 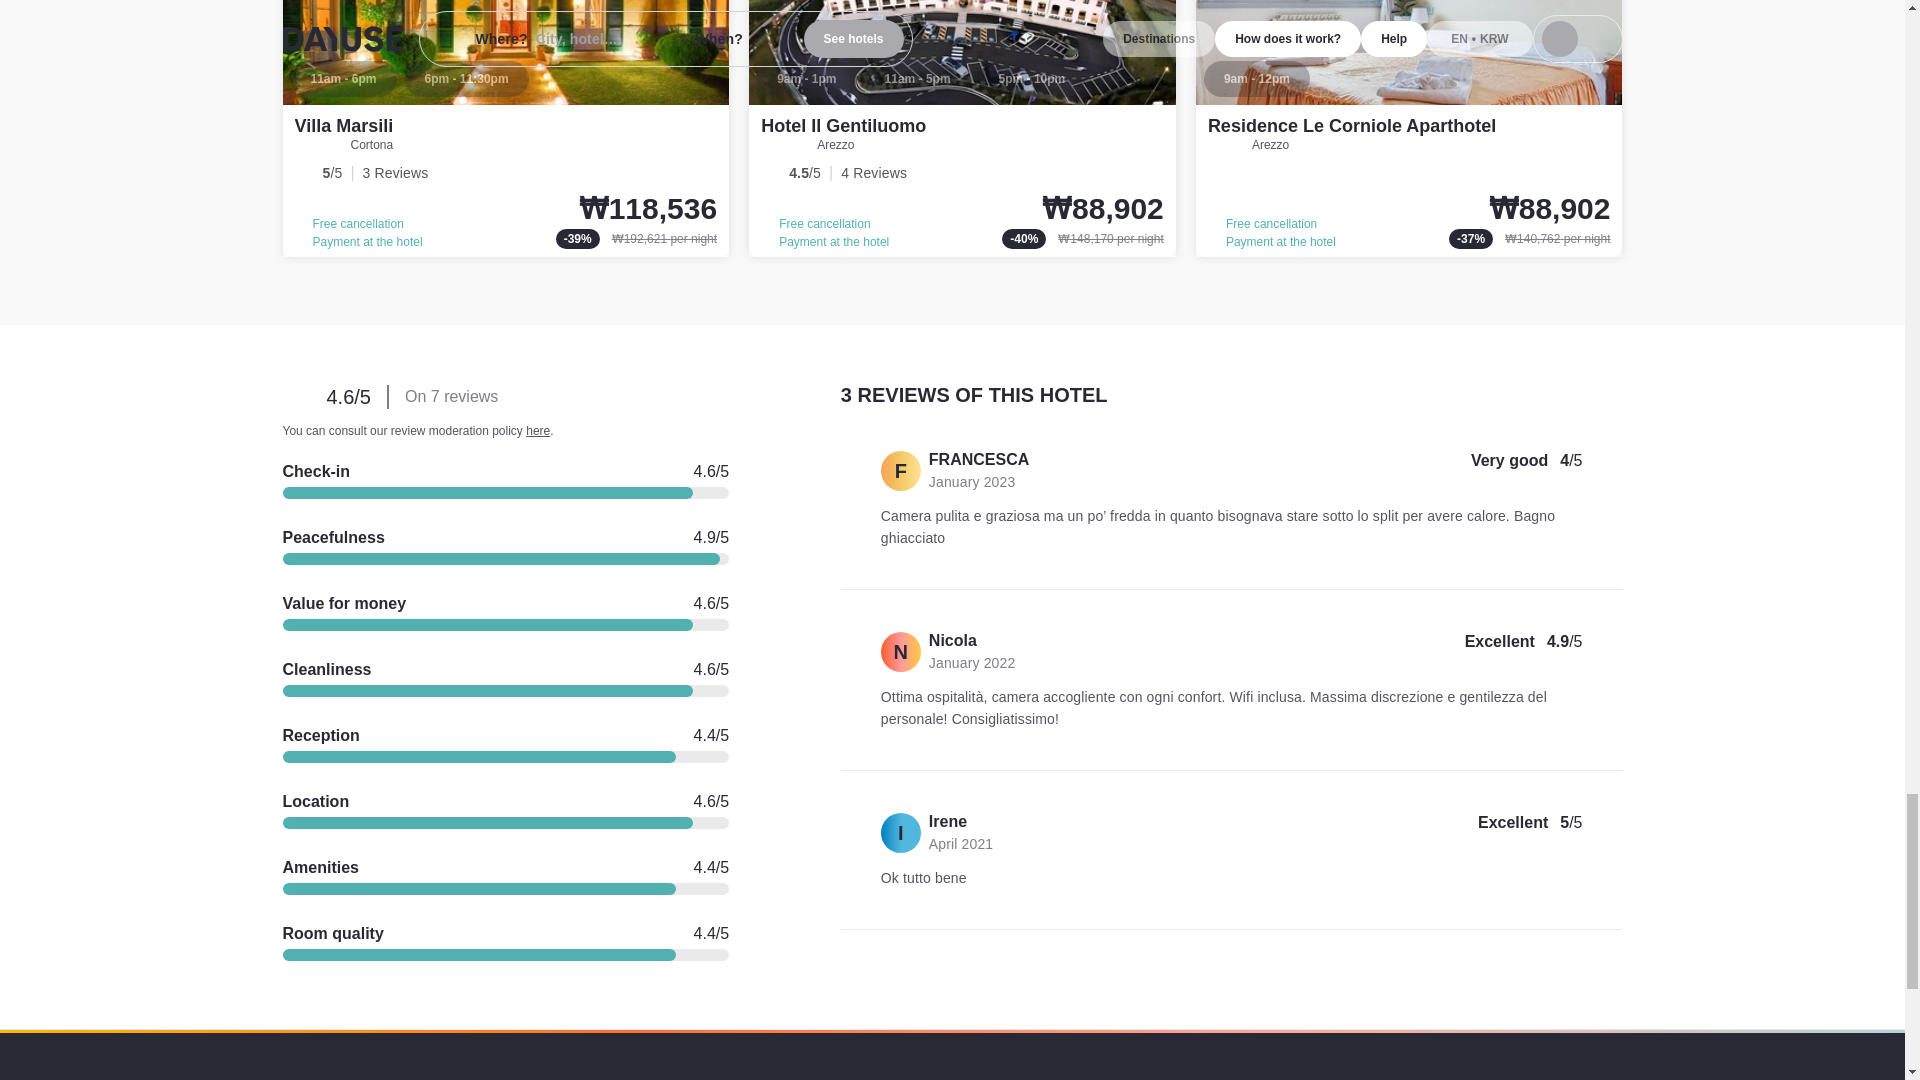 What do you see at coordinates (842, 126) in the screenshot?
I see `Hotel Il Gentiluomo` at bounding box center [842, 126].